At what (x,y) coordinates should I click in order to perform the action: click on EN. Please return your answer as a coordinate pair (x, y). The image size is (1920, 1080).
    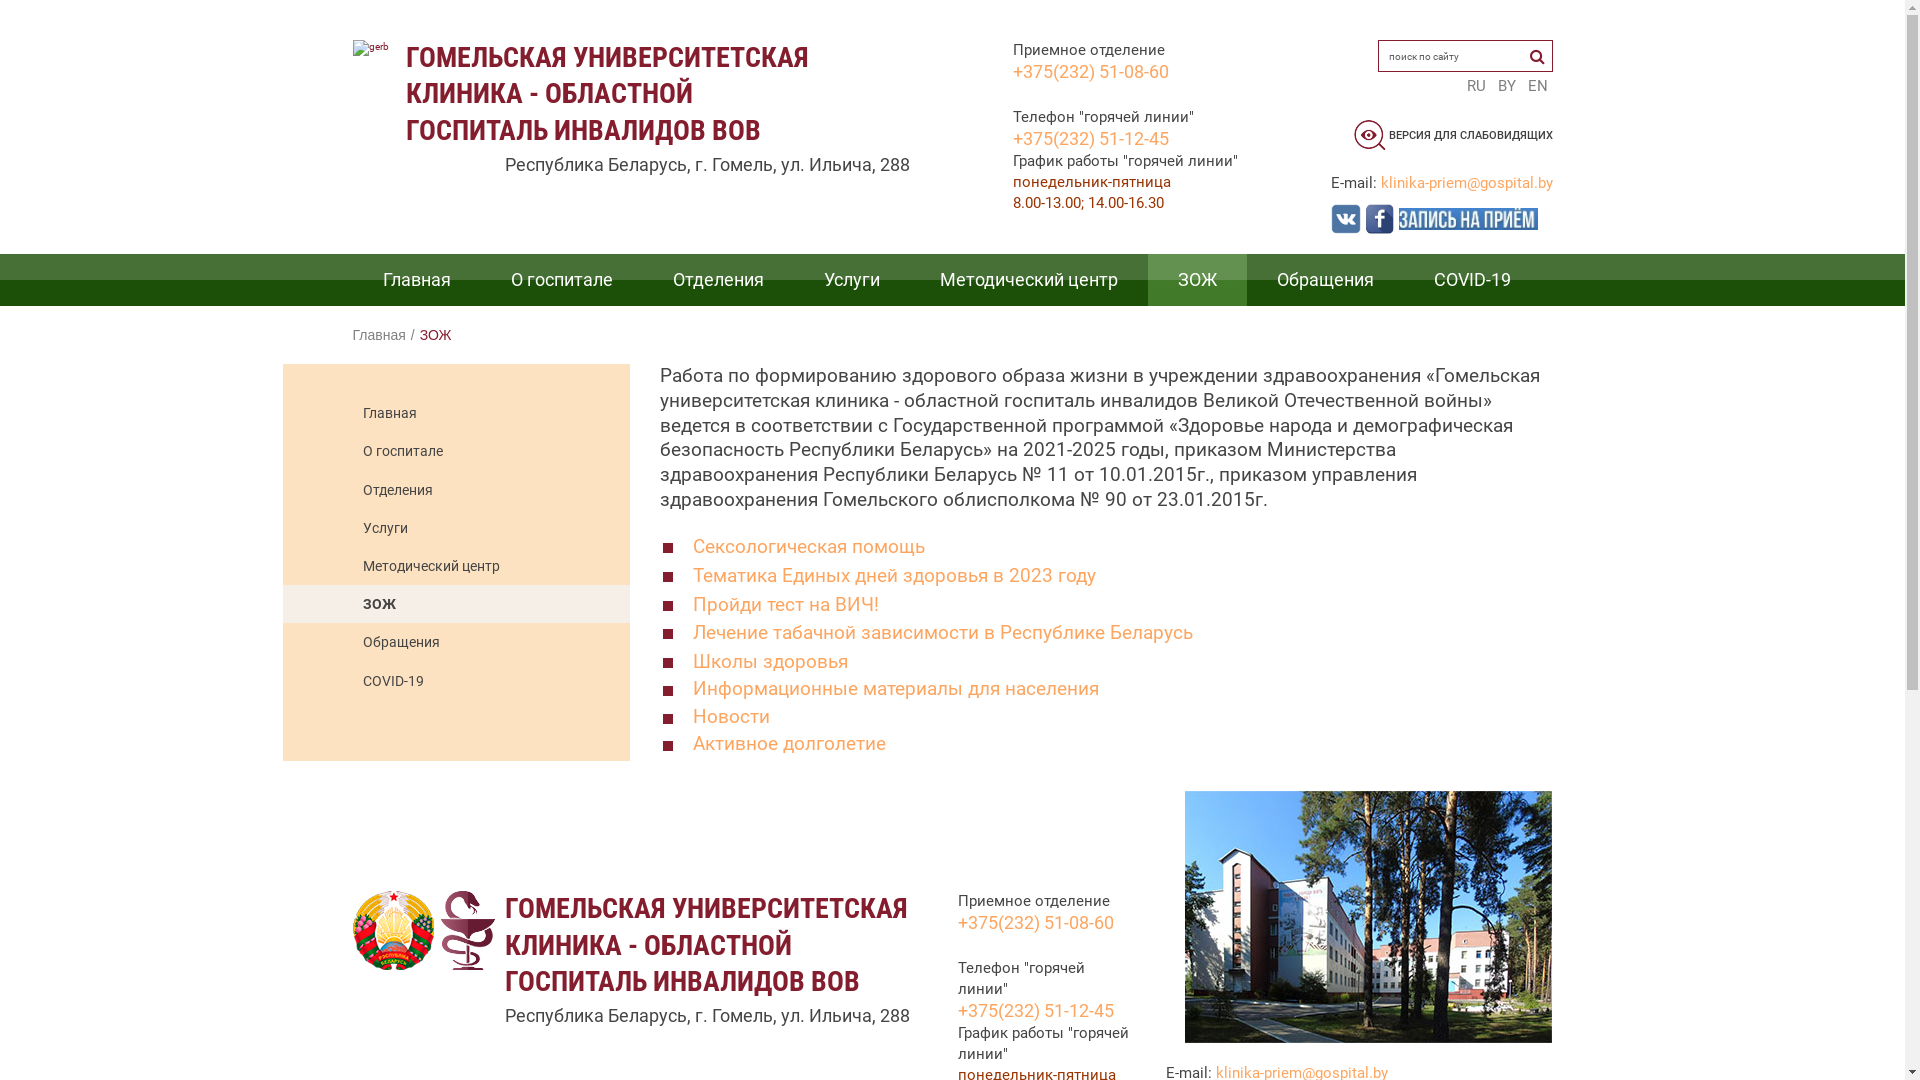
    Looking at the image, I should click on (1537, 86).